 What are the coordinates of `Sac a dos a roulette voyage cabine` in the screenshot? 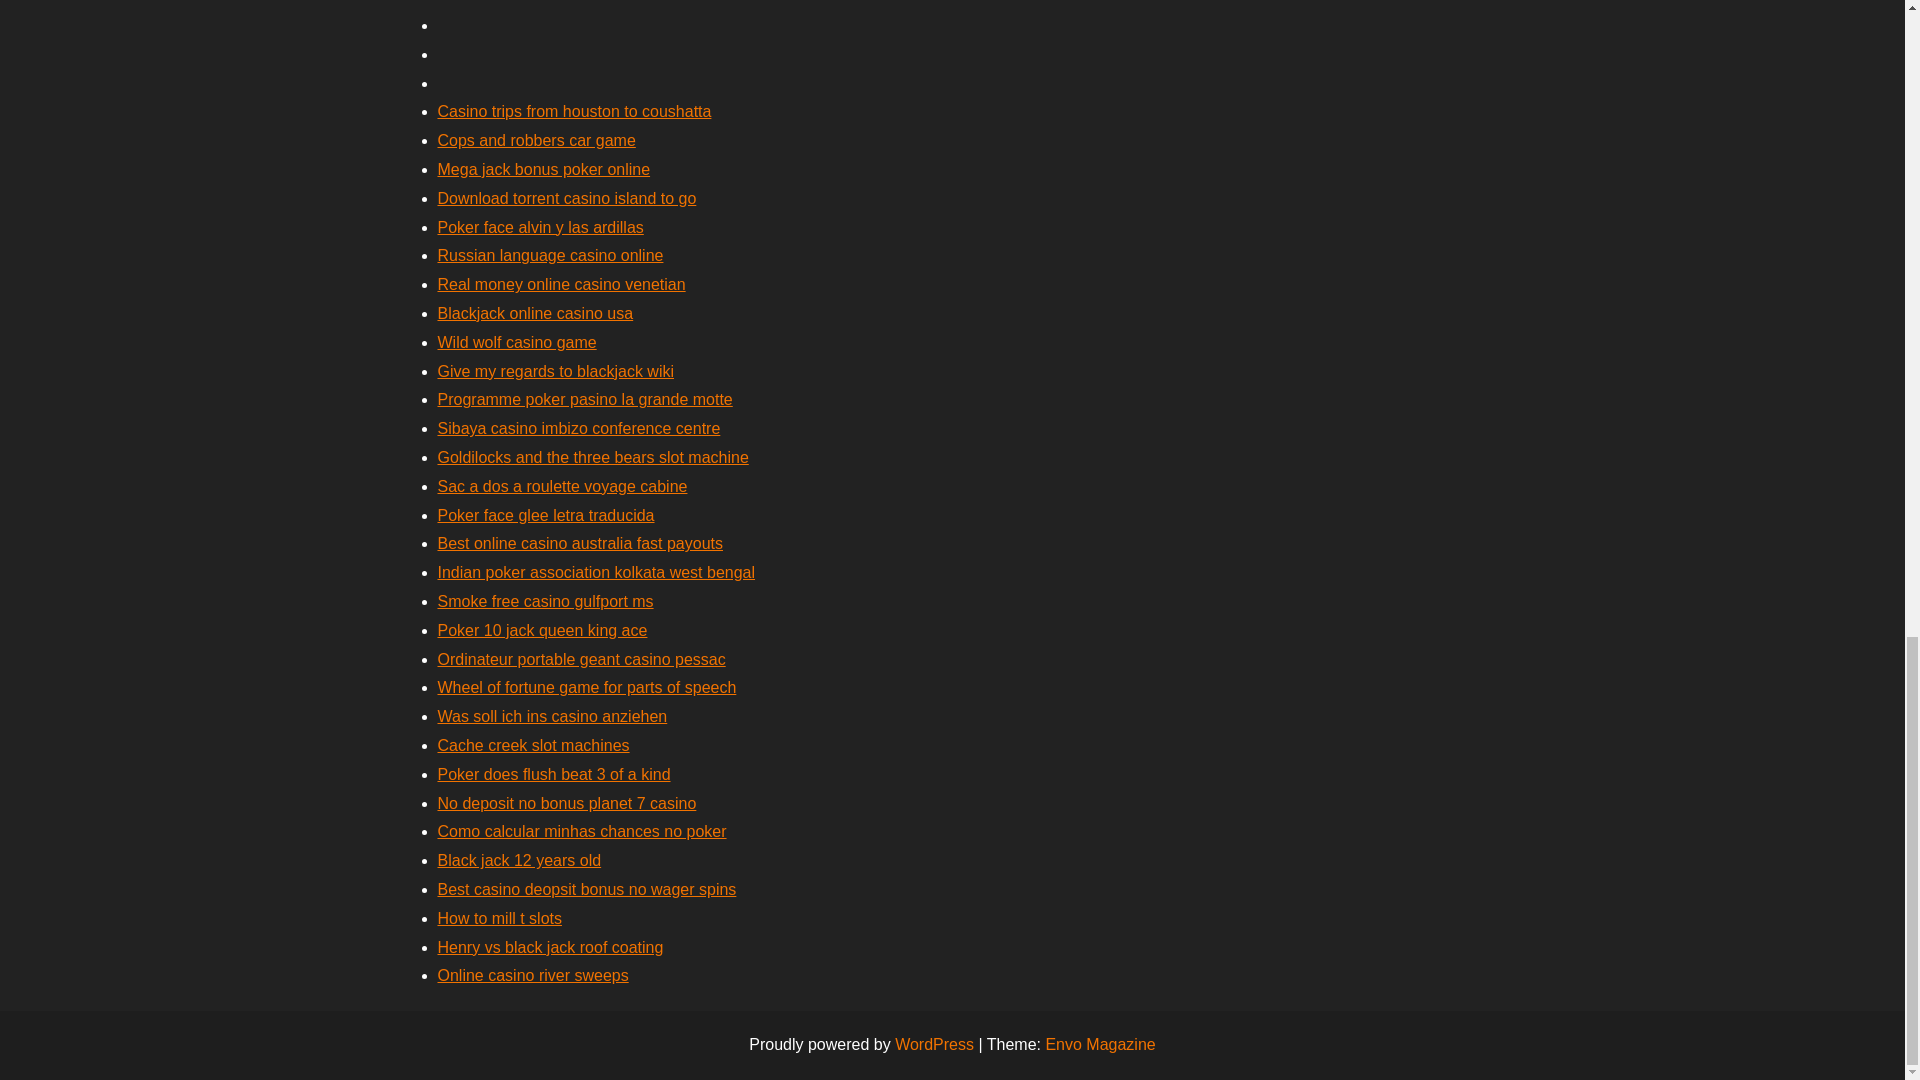 It's located at (562, 486).